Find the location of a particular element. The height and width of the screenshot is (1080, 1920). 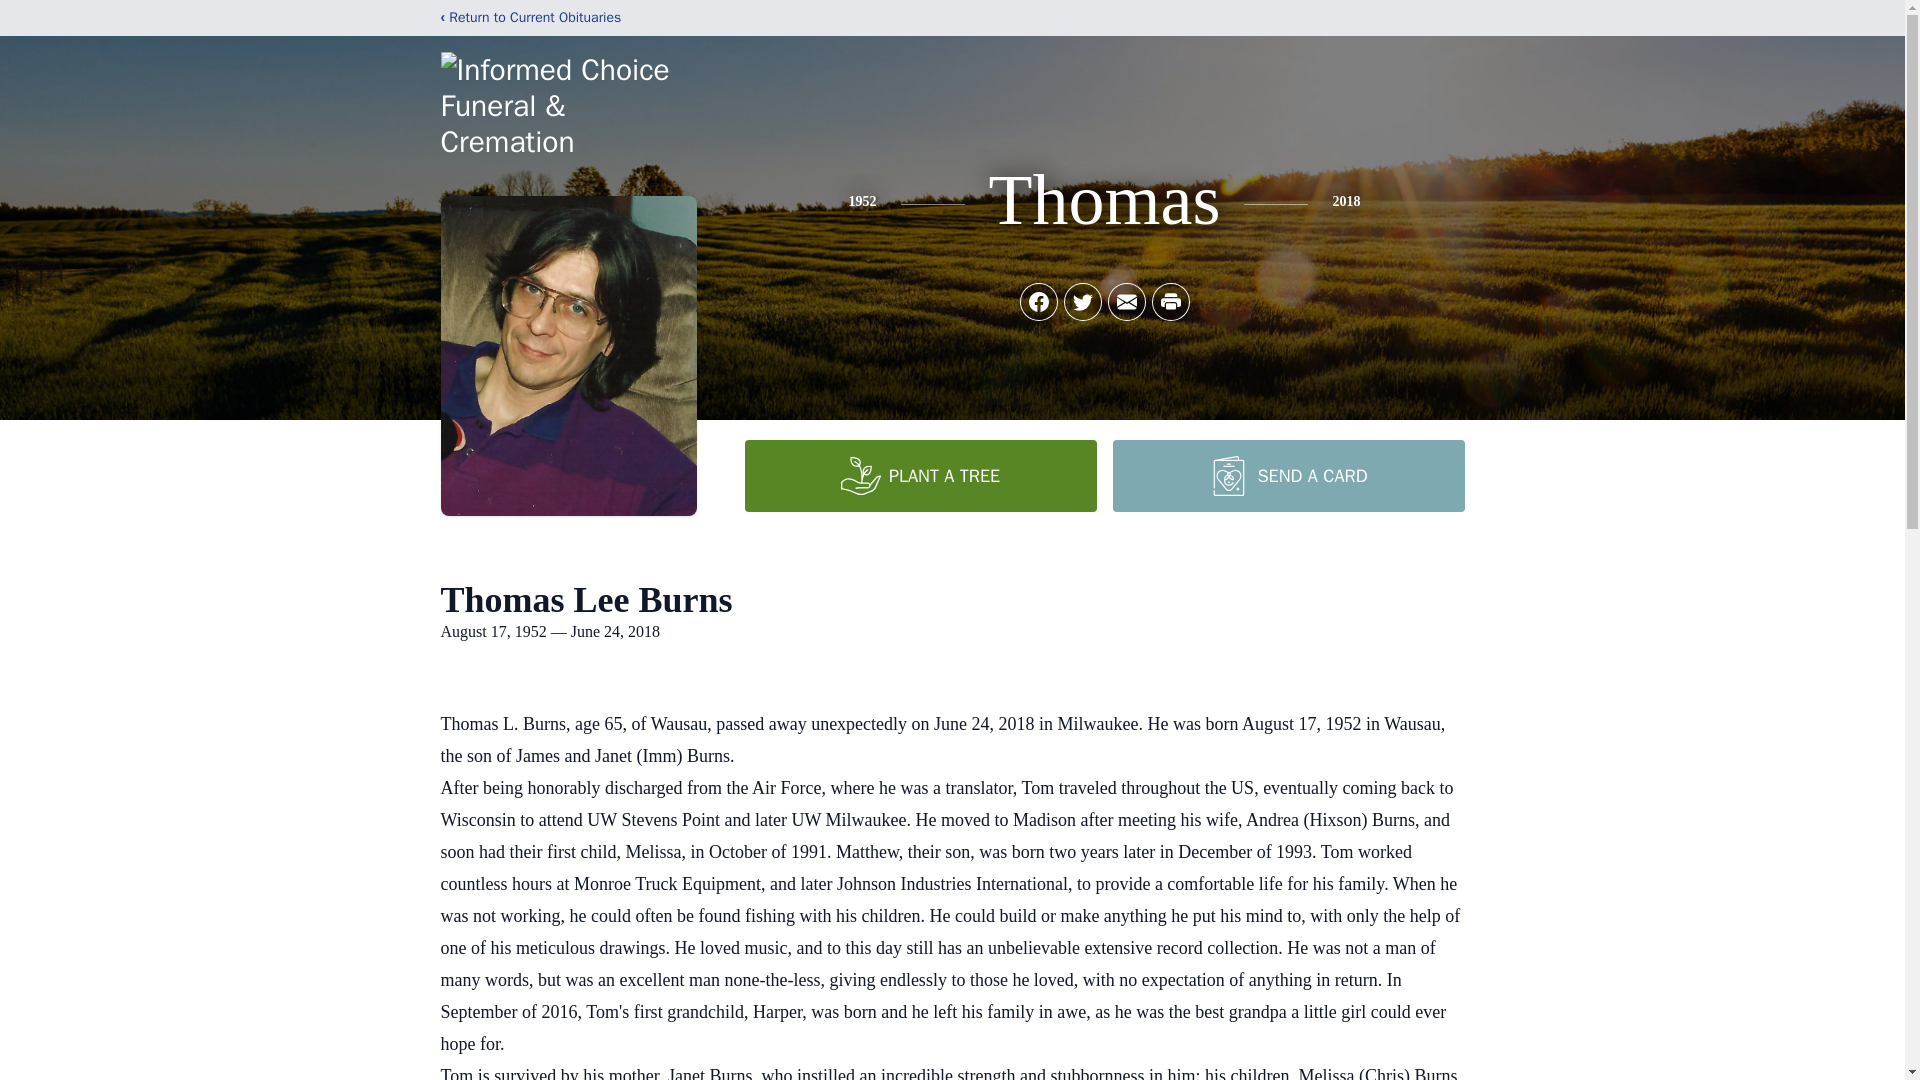

SEND A CARD is located at coordinates (1287, 475).